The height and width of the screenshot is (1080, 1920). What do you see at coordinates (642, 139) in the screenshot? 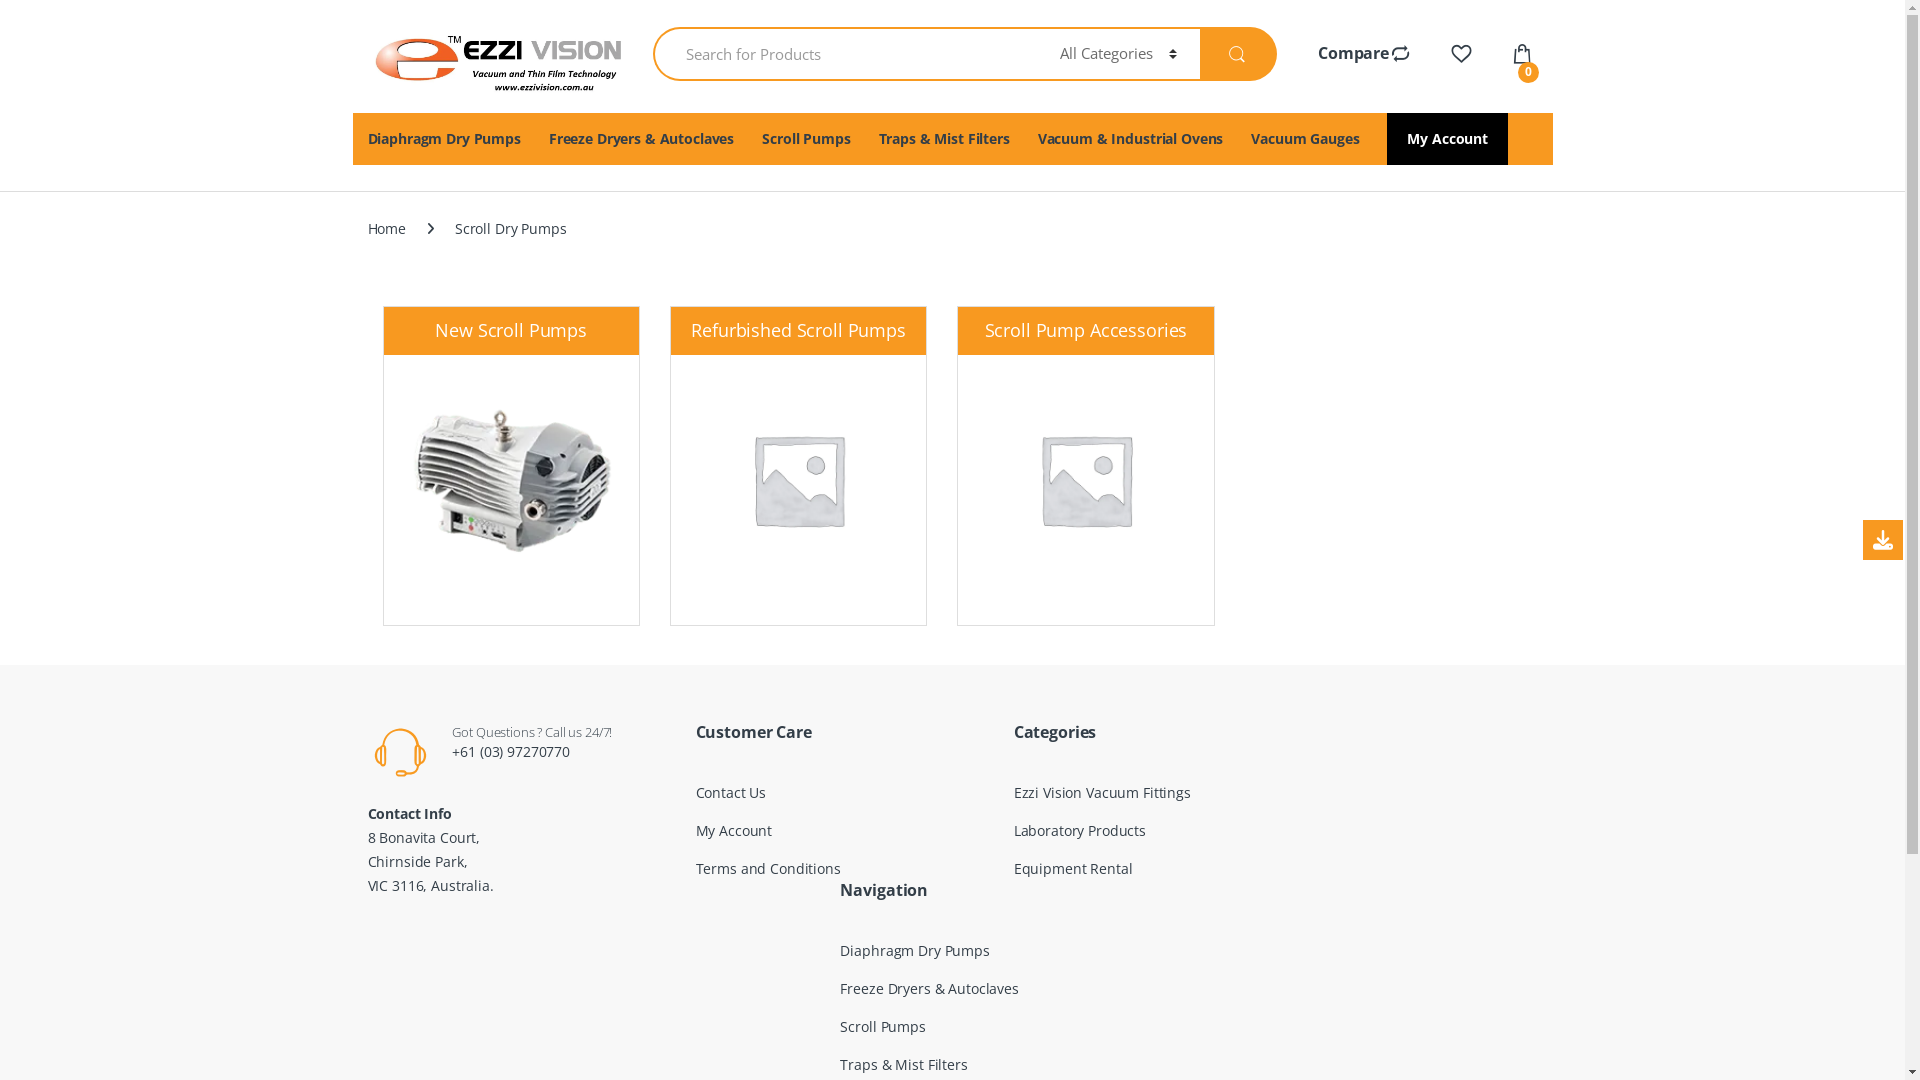
I see `Freeze Dryers & Autoclaves` at bounding box center [642, 139].